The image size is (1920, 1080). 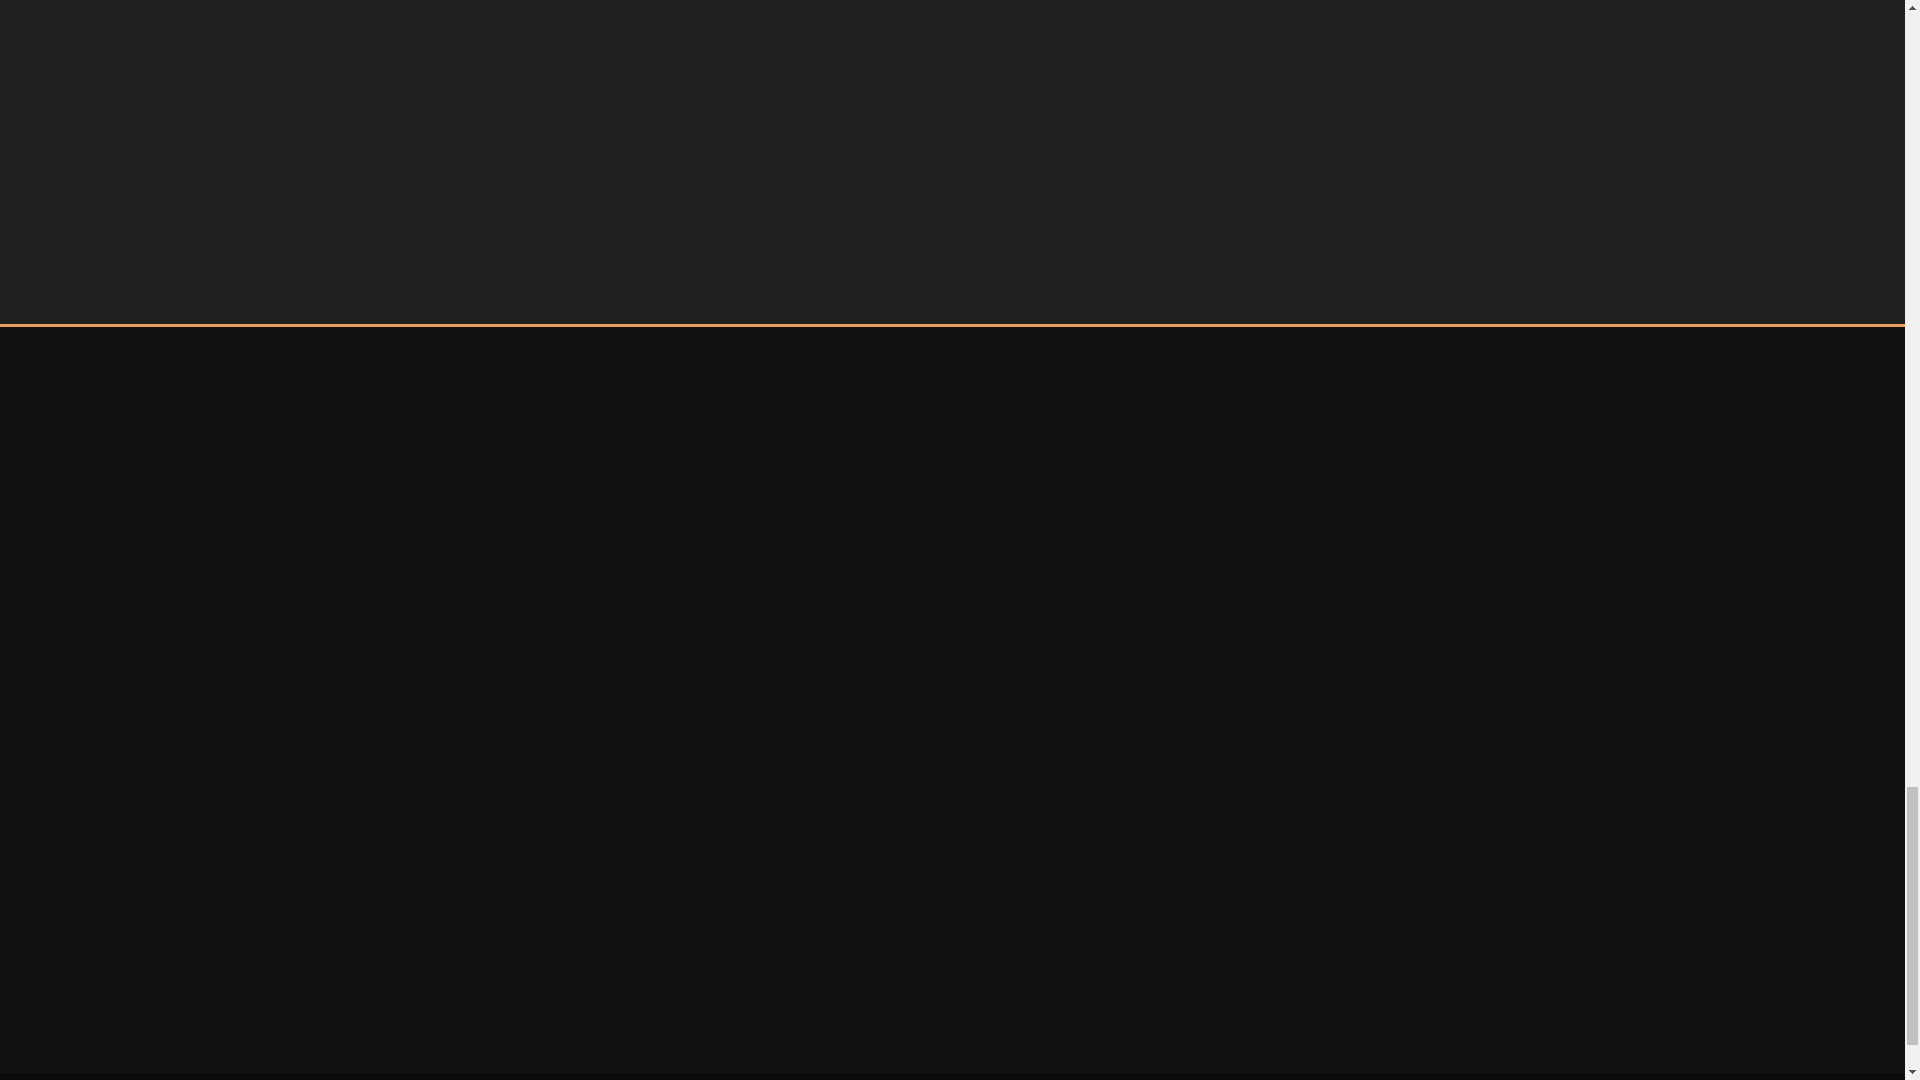 I want to click on Submit, so click(x=476, y=176).